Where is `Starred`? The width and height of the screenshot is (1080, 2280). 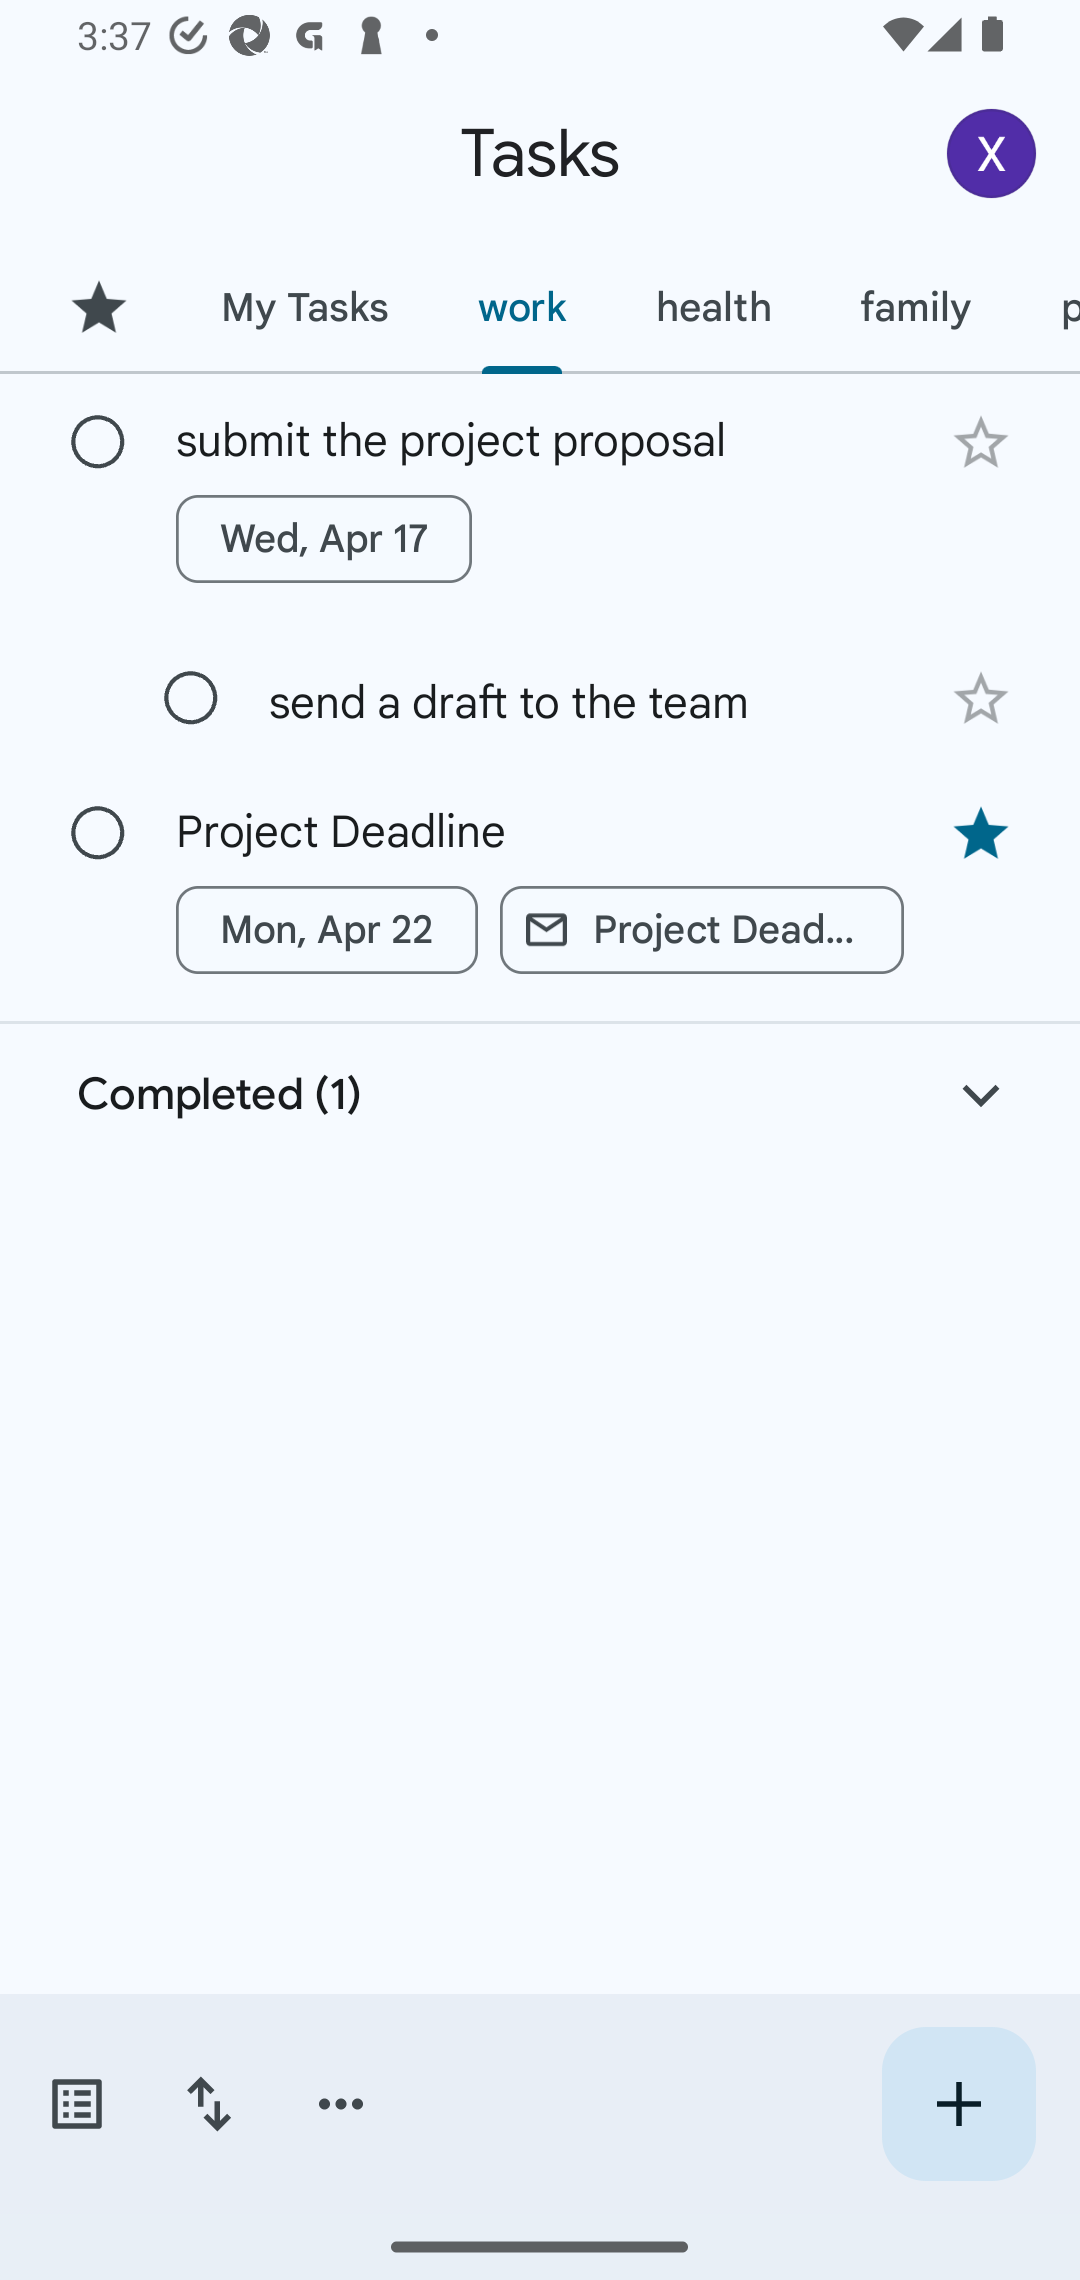 Starred is located at coordinates (98, 307).